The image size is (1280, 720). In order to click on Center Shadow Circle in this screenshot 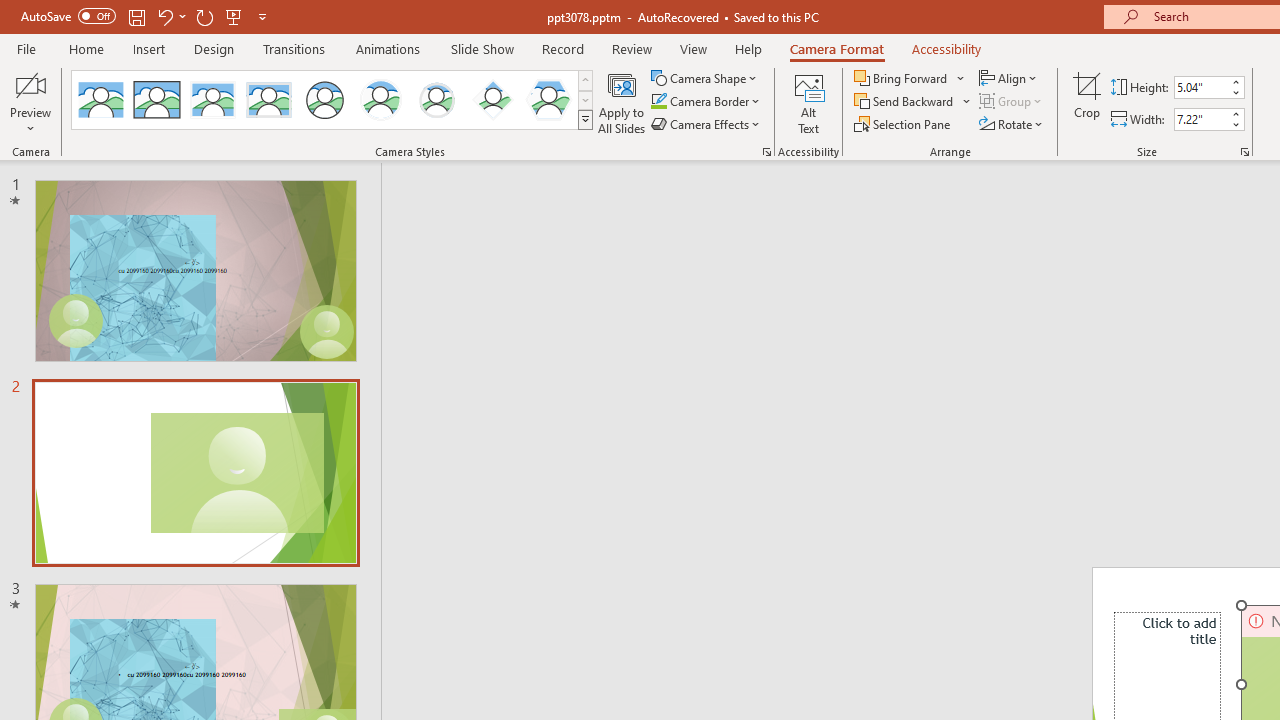, I will do `click(381, 100)`.